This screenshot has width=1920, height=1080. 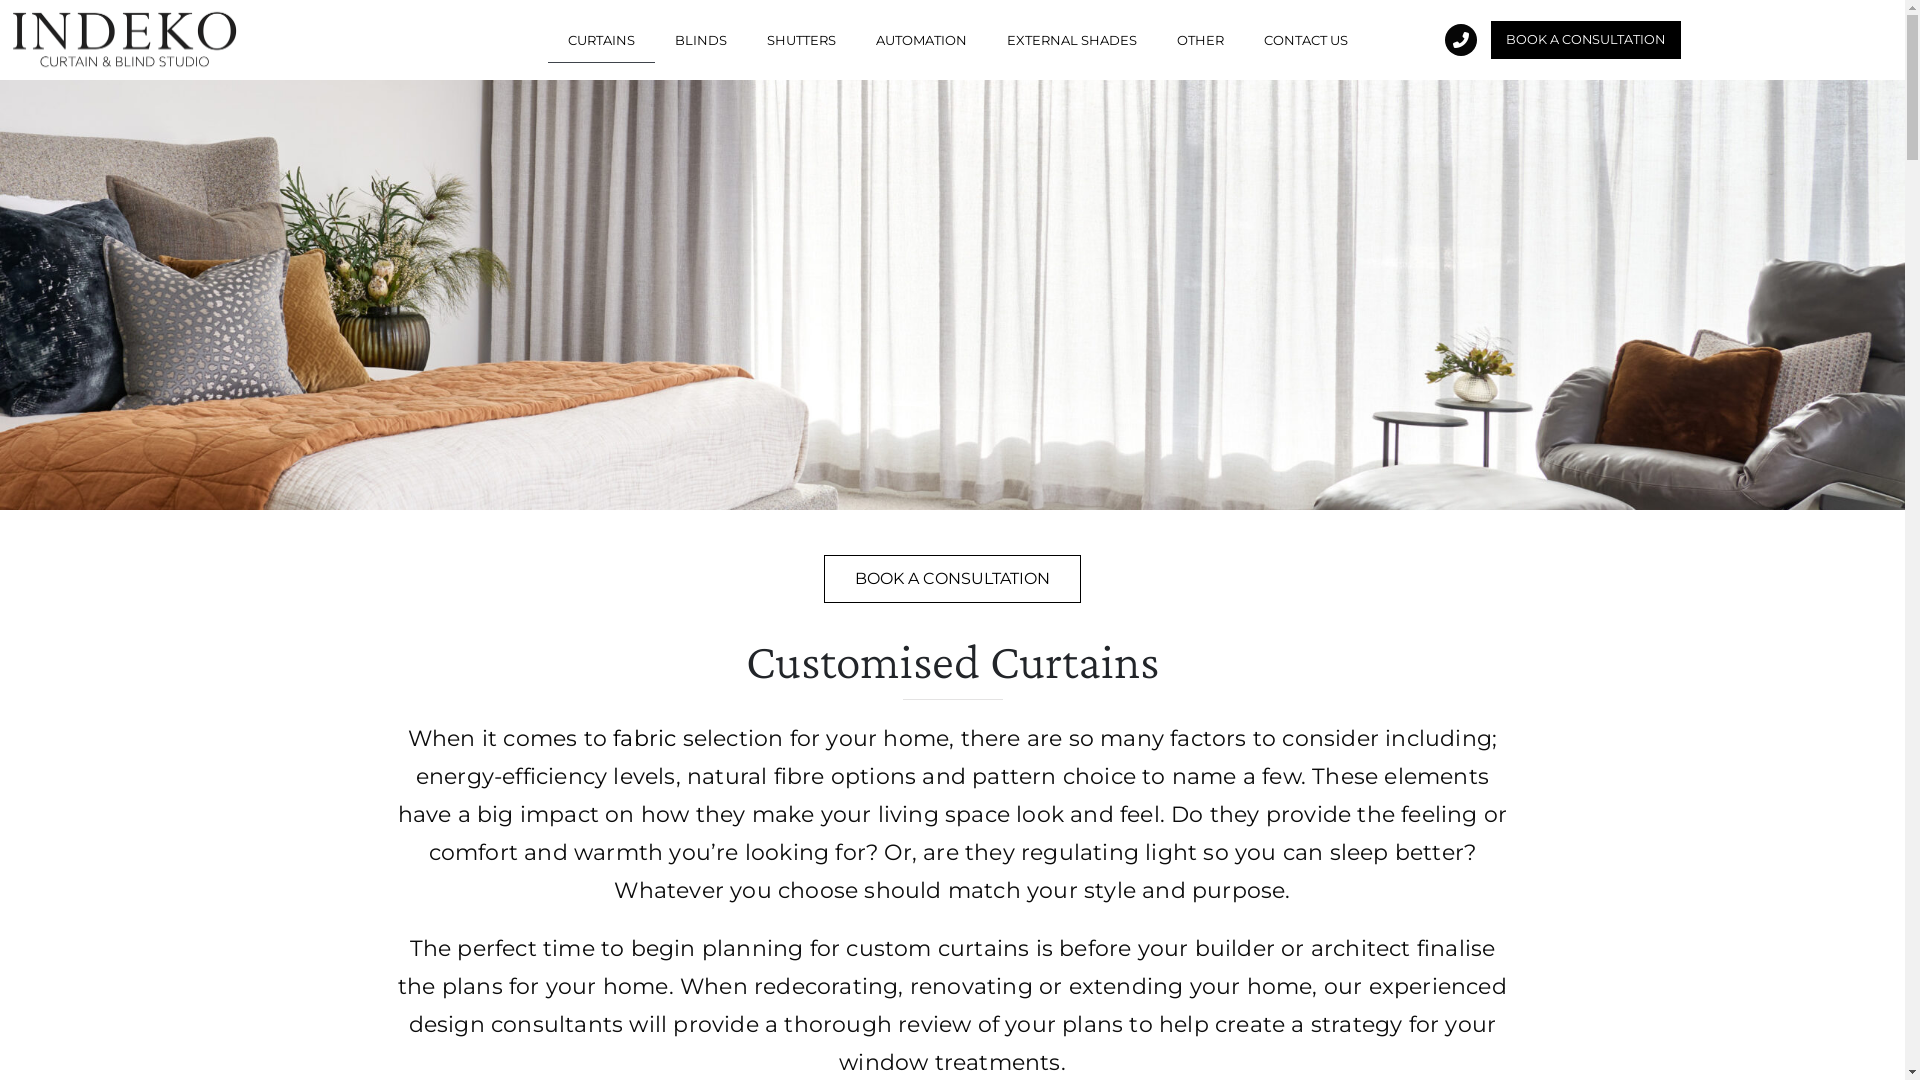 I want to click on SHUTTERS, so click(x=802, y=40).